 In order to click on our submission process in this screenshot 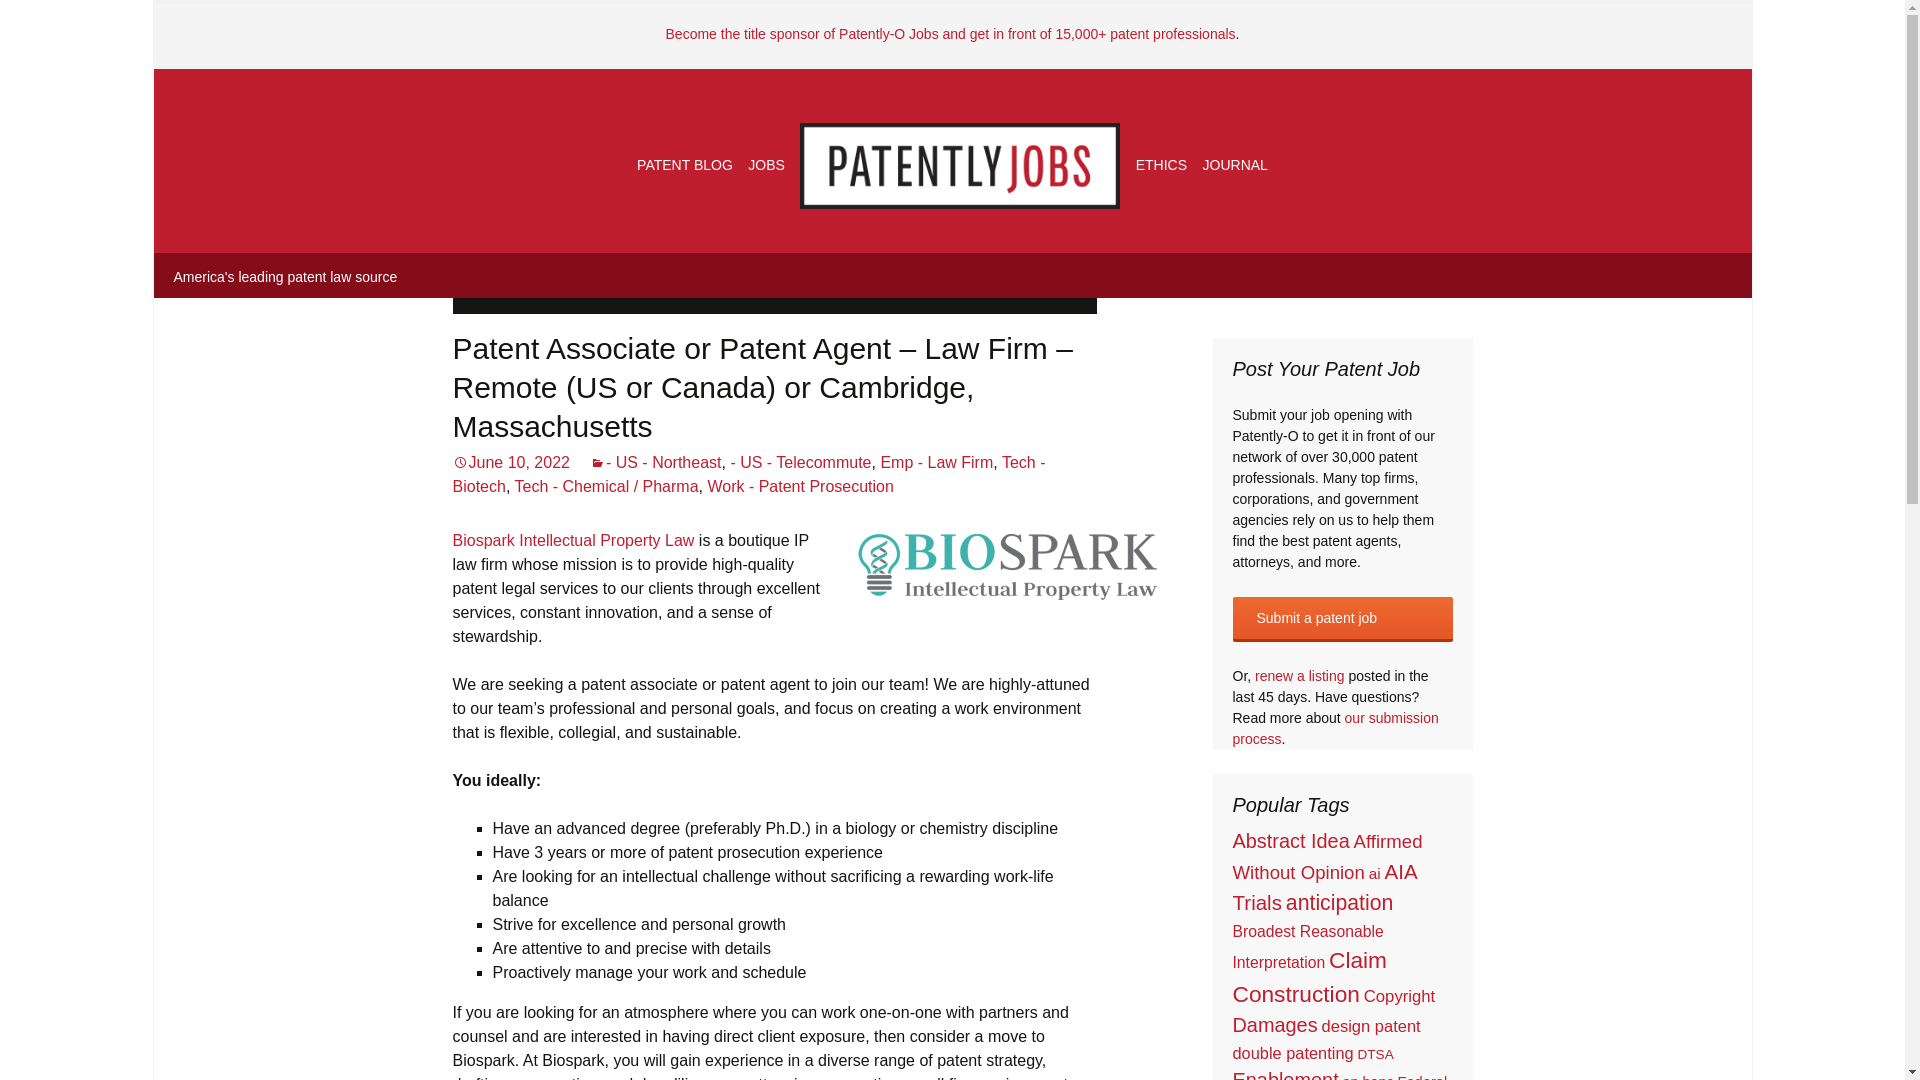, I will do `click(1335, 728)`.